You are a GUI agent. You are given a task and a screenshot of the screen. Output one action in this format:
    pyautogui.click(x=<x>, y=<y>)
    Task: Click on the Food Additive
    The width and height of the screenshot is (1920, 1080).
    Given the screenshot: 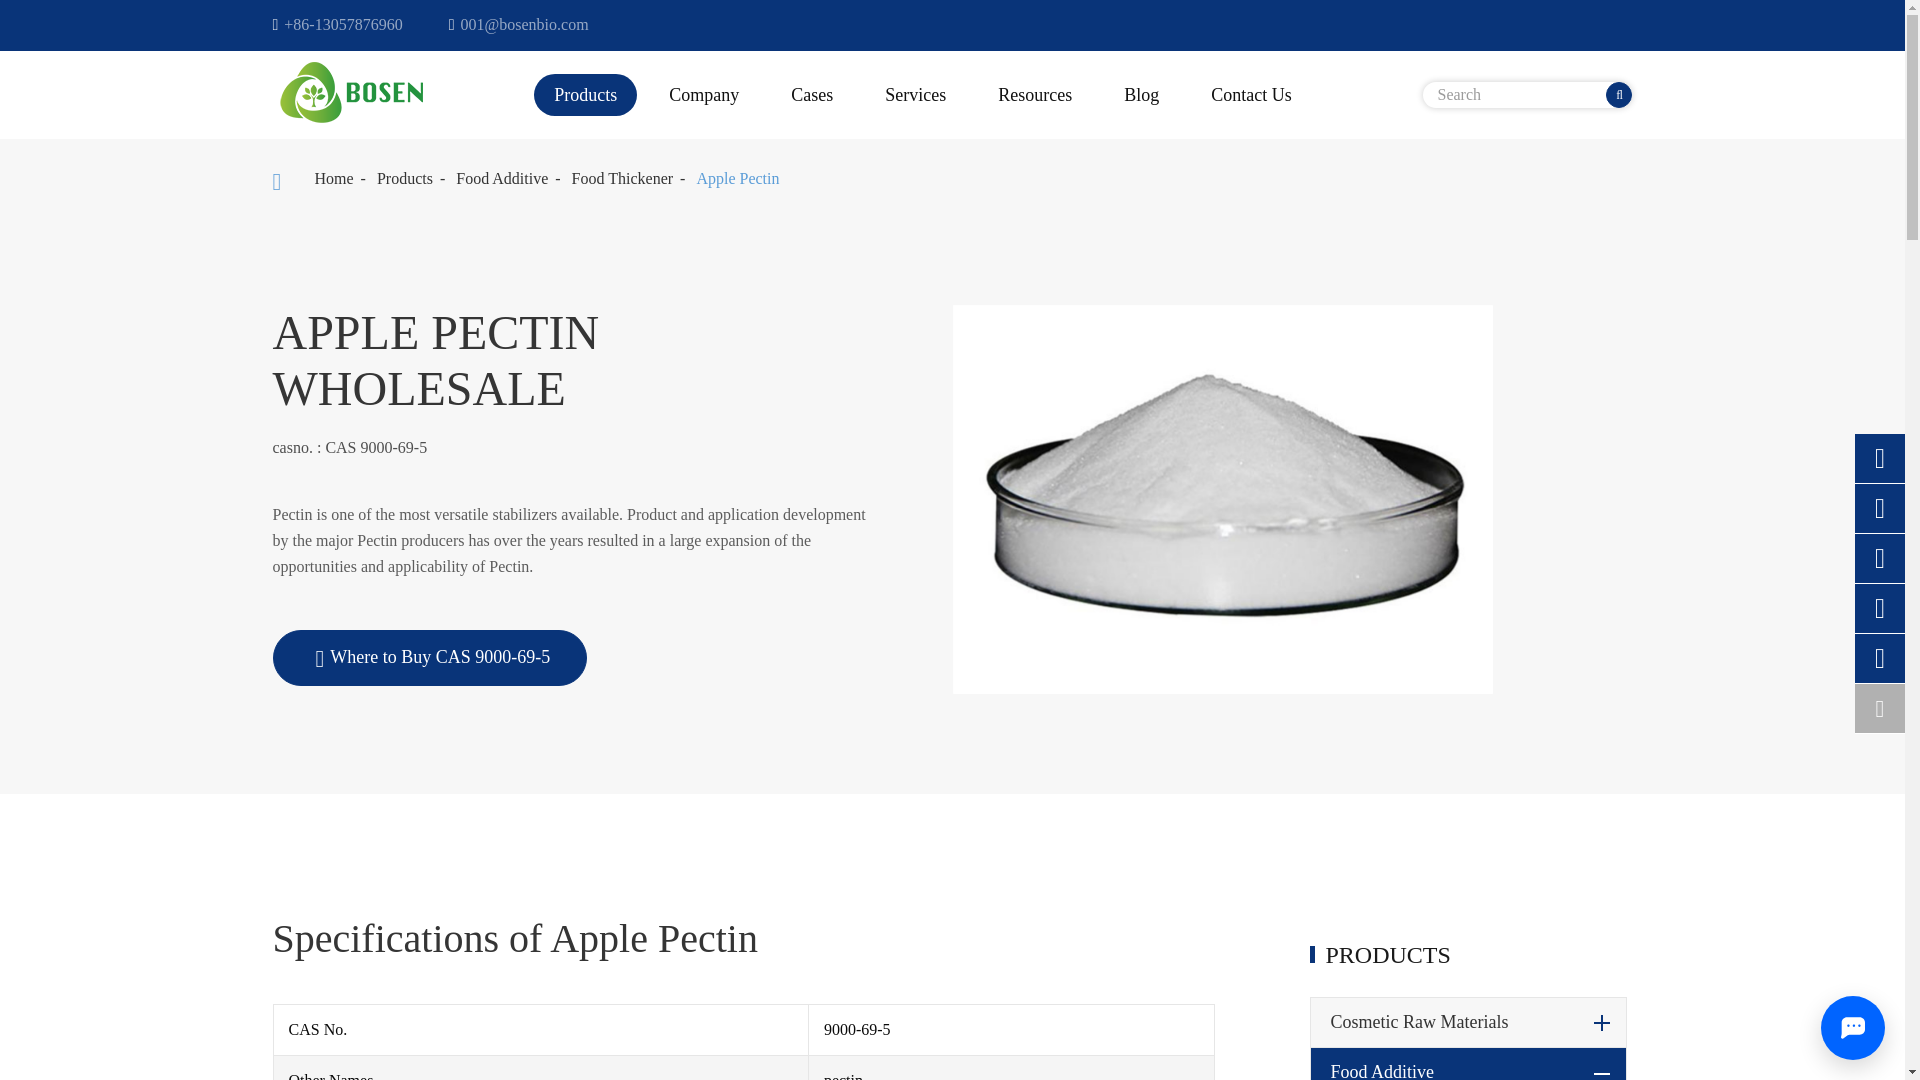 What is the action you would take?
    pyautogui.click(x=502, y=178)
    